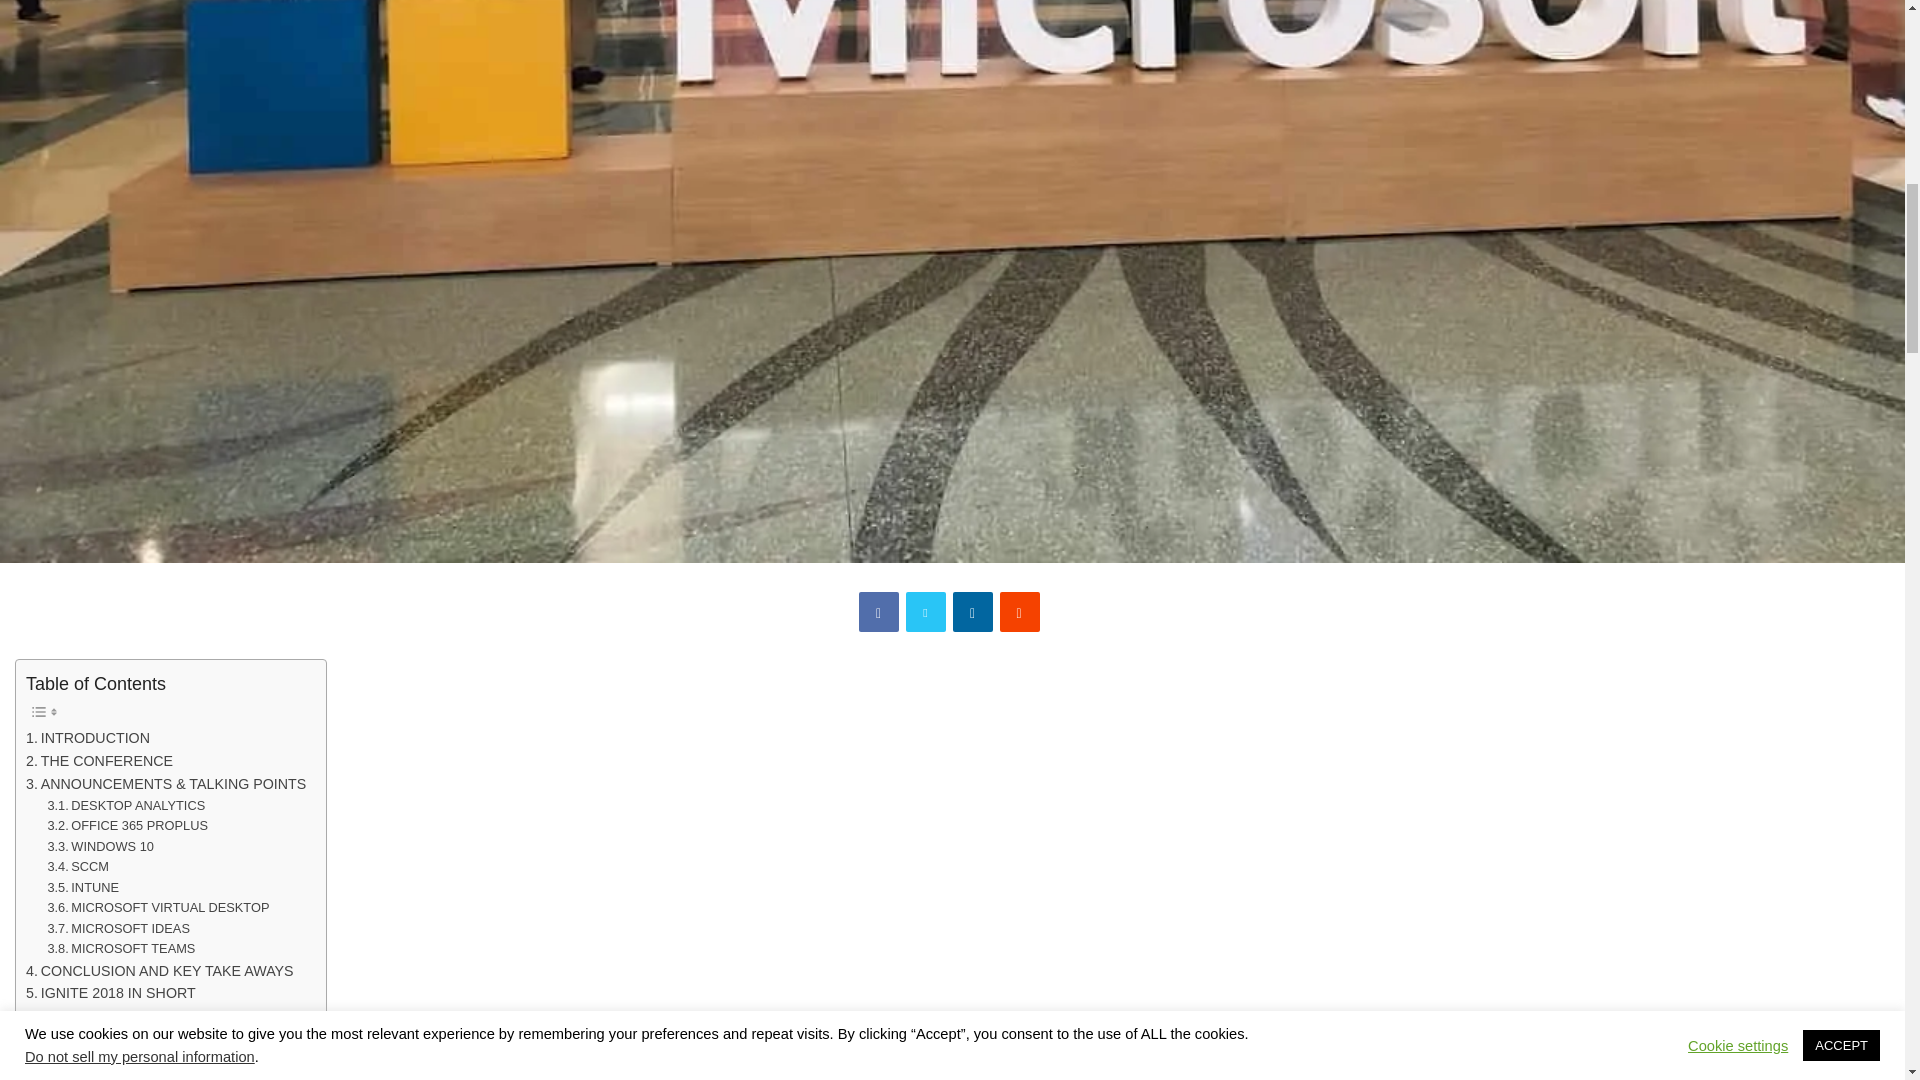 The image size is (1920, 1080). What do you see at coordinates (88, 738) in the screenshot?
I see `INTRODUCTION` at bounding box center [88, 738].